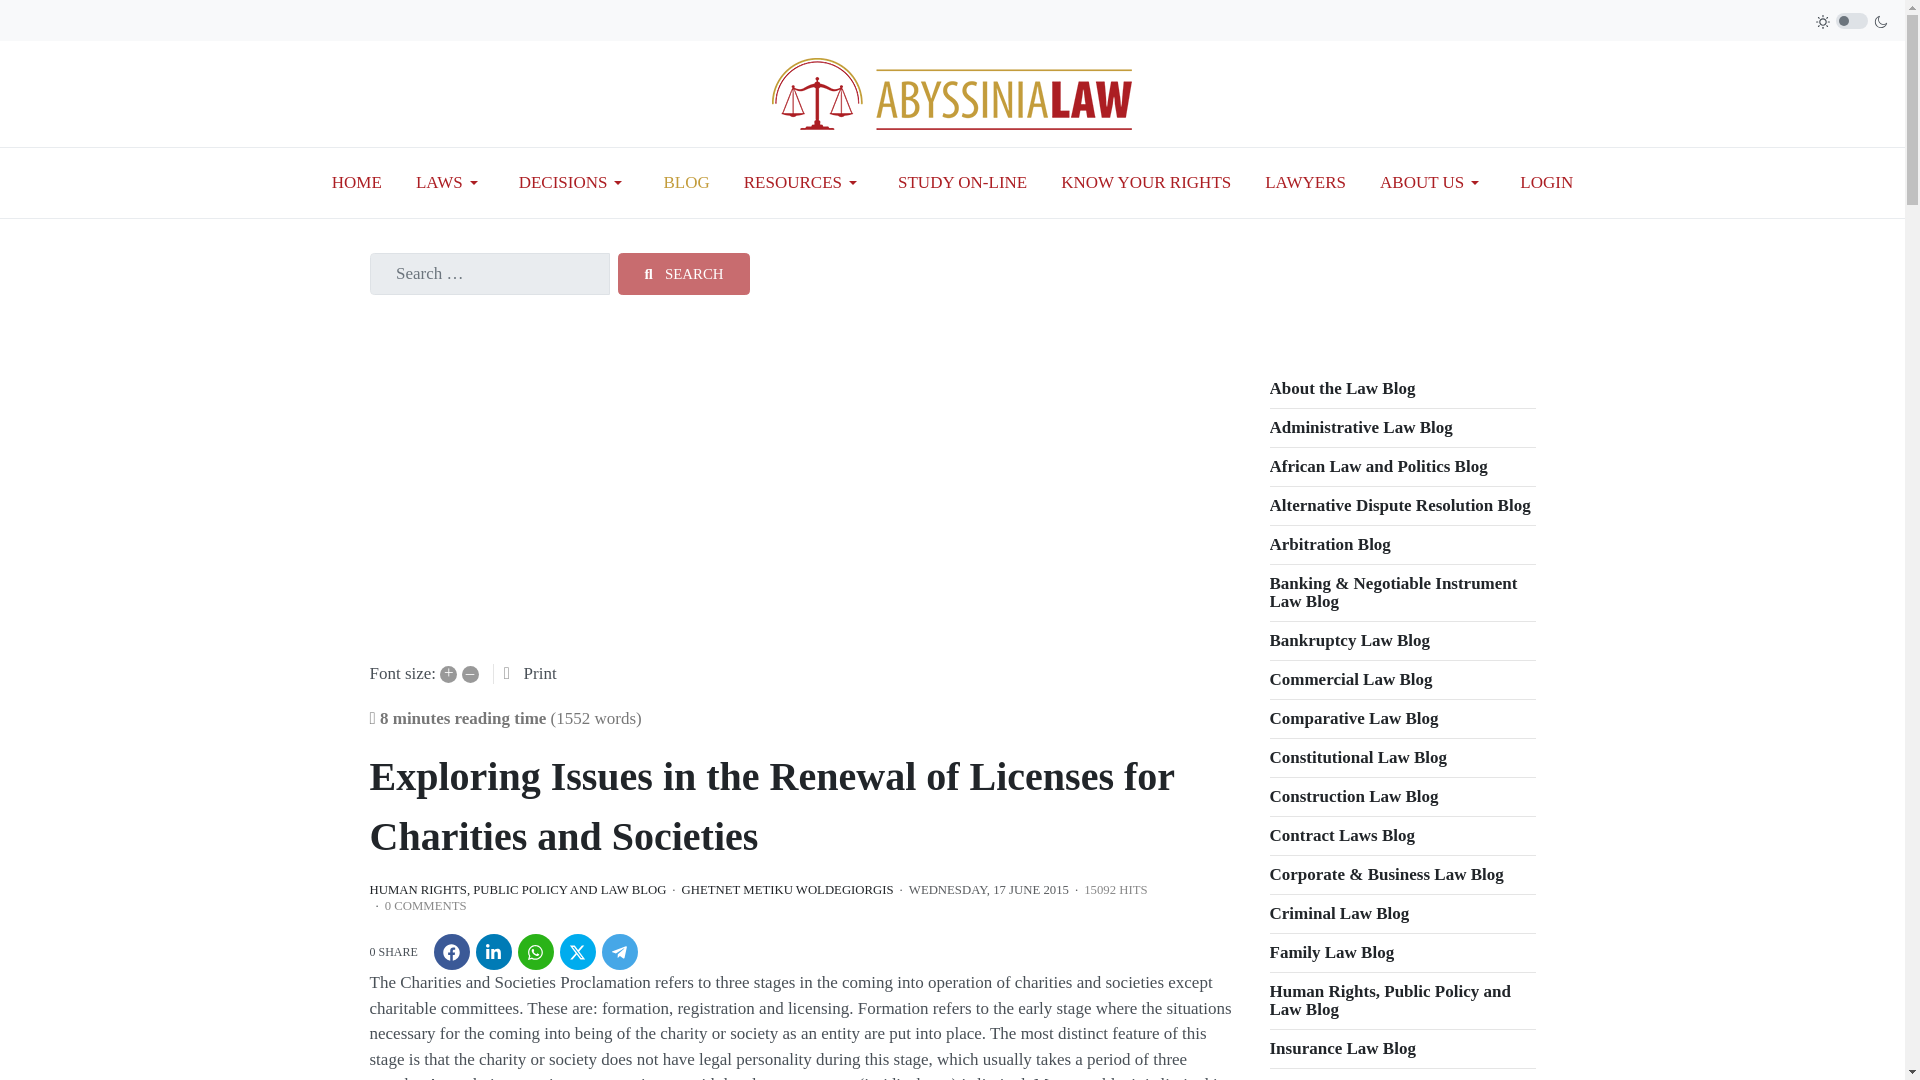 This screenshot has height=1080, width=1920. What do you see at coordinates (620, 952) in the screenshot?
I see `telegram` at bounding box center [620, 952].